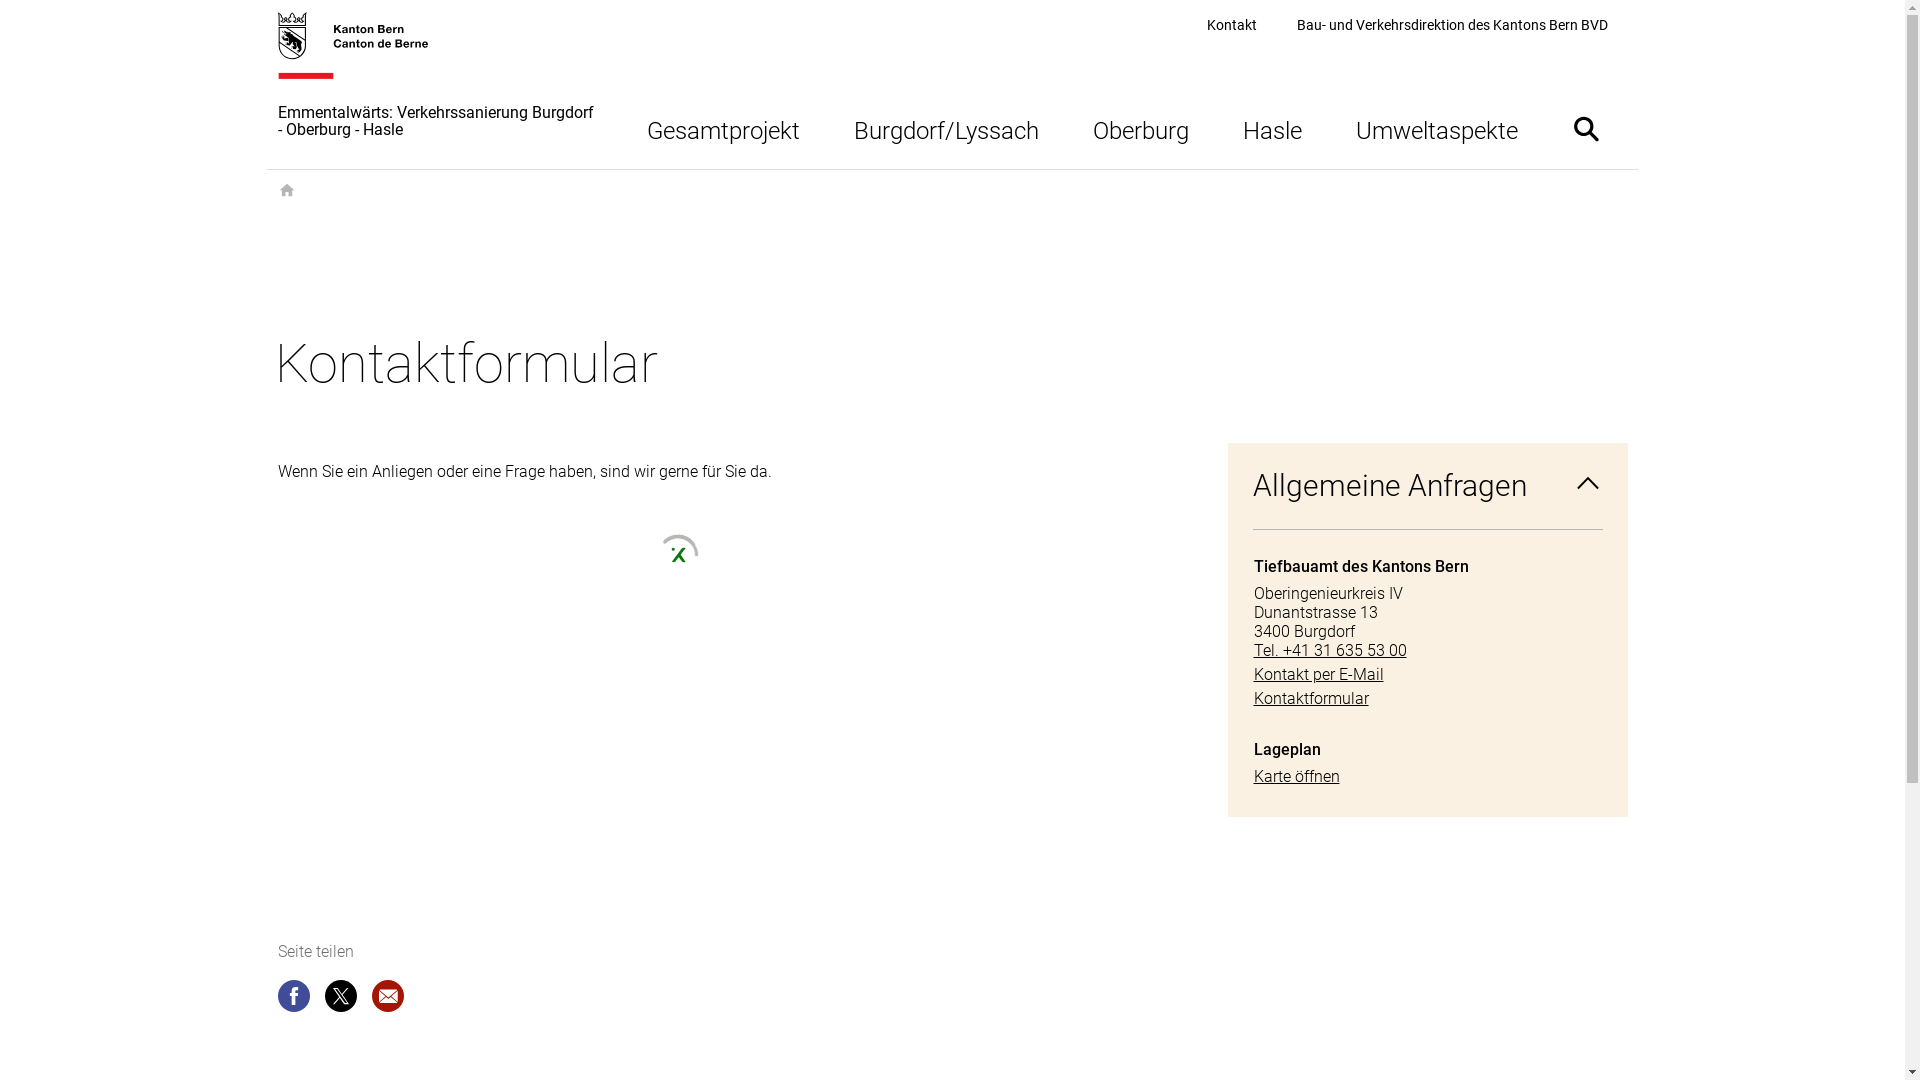 The image size is (1920, 1080). Describe the element at coordinates (294, 1000) in the screenshot. I see `Seite teilen` at that location.